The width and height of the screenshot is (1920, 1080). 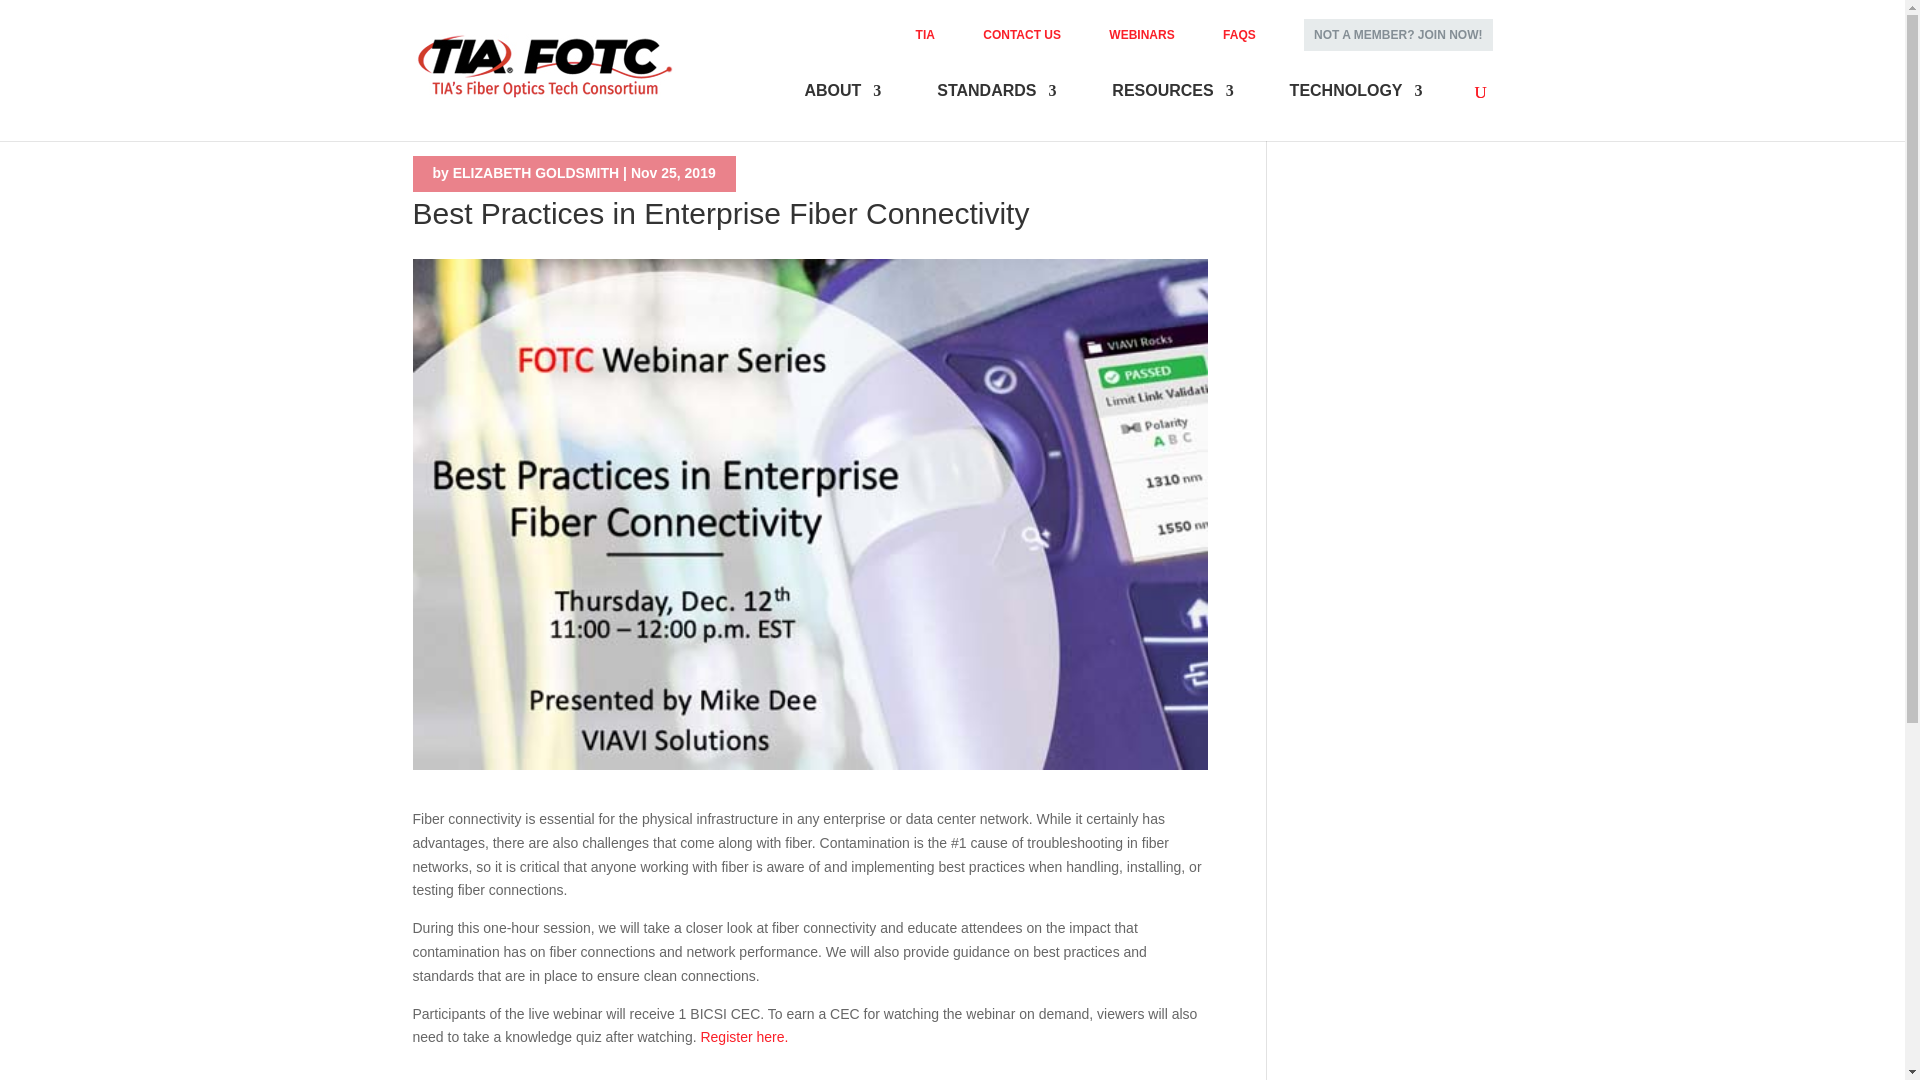 I want to click on RESOURCES, so click(x=1172, y=107).